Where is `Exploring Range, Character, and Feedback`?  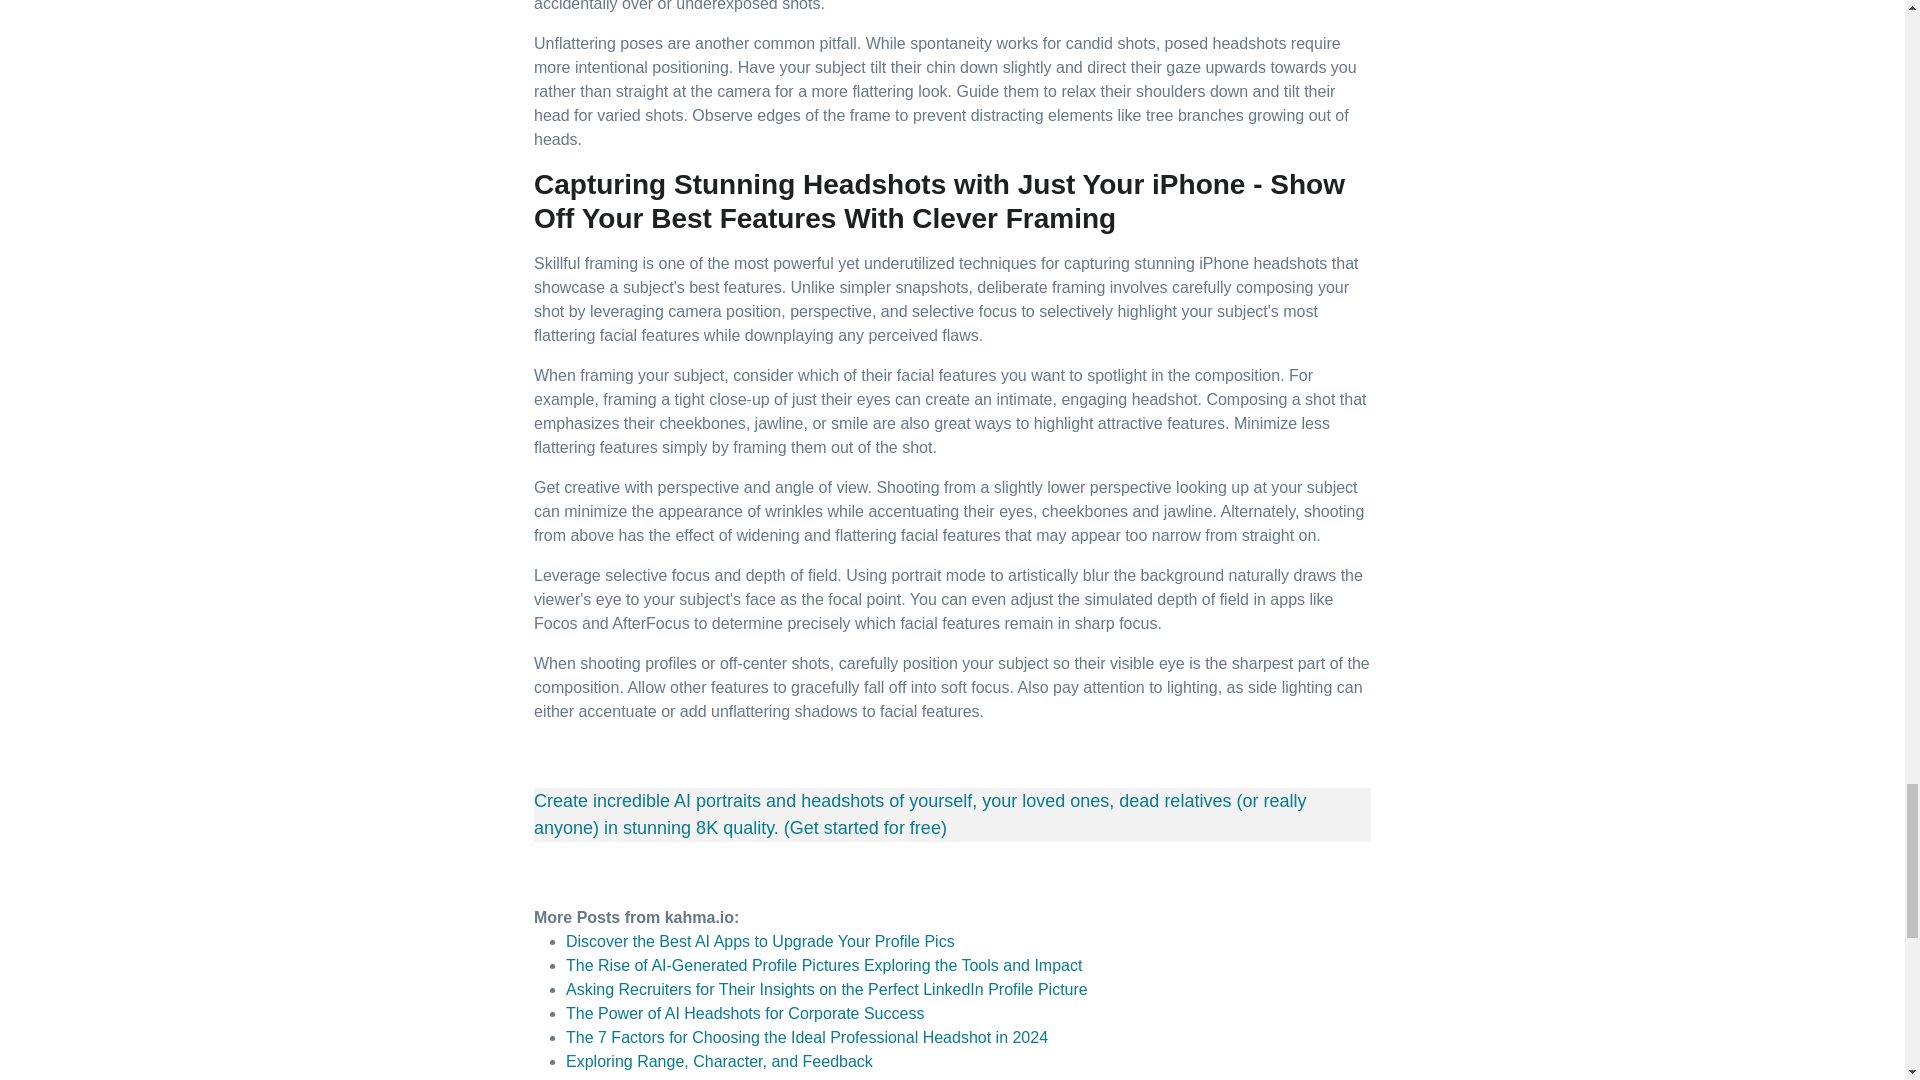 Exploring Range, Character, and Feedback is located at coordinates (720, 1062).